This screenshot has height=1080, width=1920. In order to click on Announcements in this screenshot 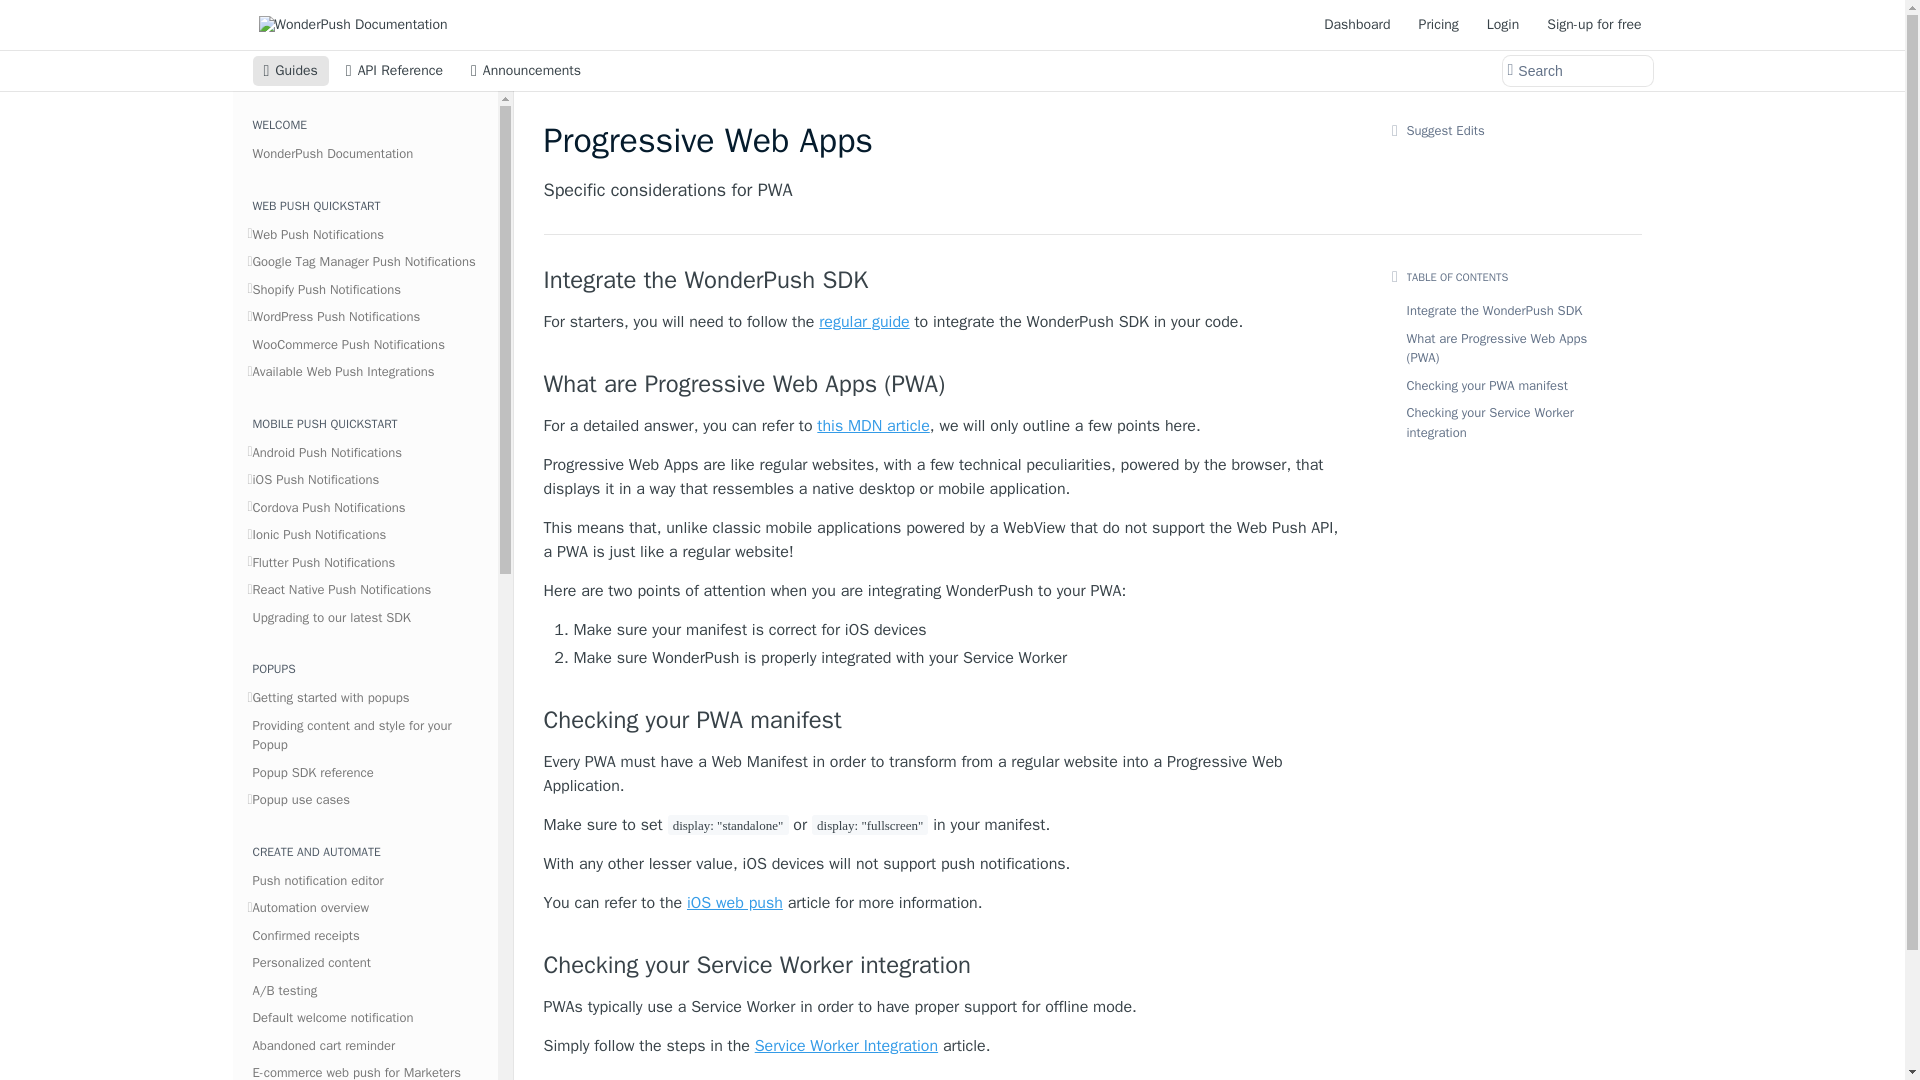, I will do `click(526, 71)`.